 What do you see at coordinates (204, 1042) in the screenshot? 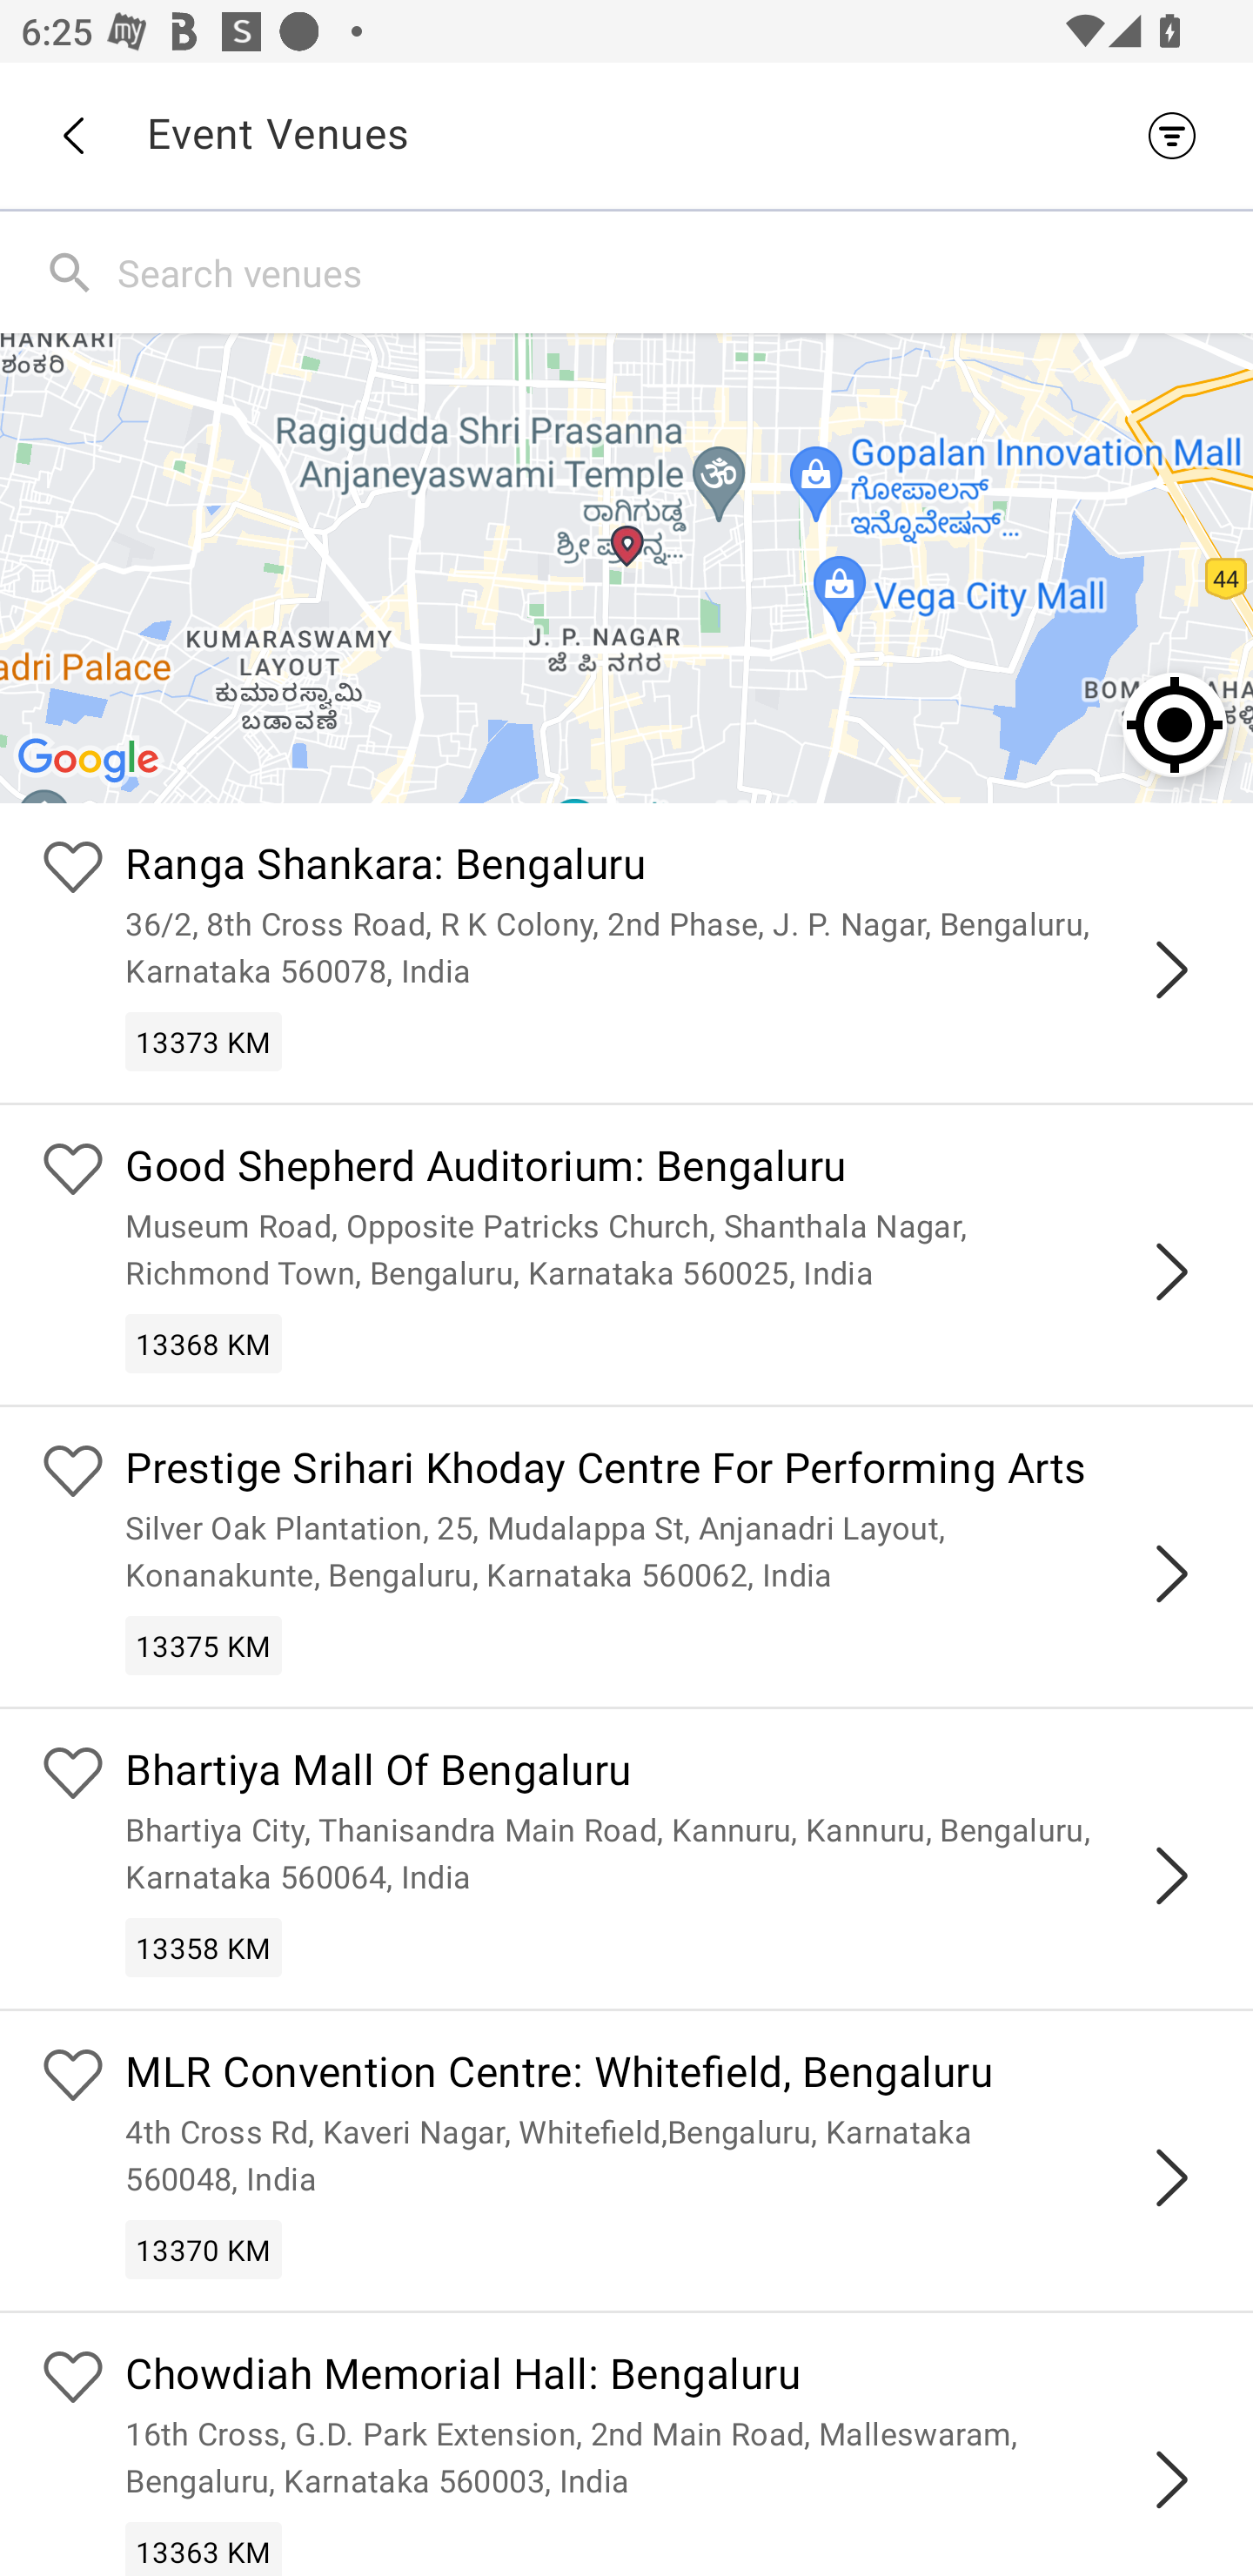
I see `13373 KM` at bounding box center [204, 1042].